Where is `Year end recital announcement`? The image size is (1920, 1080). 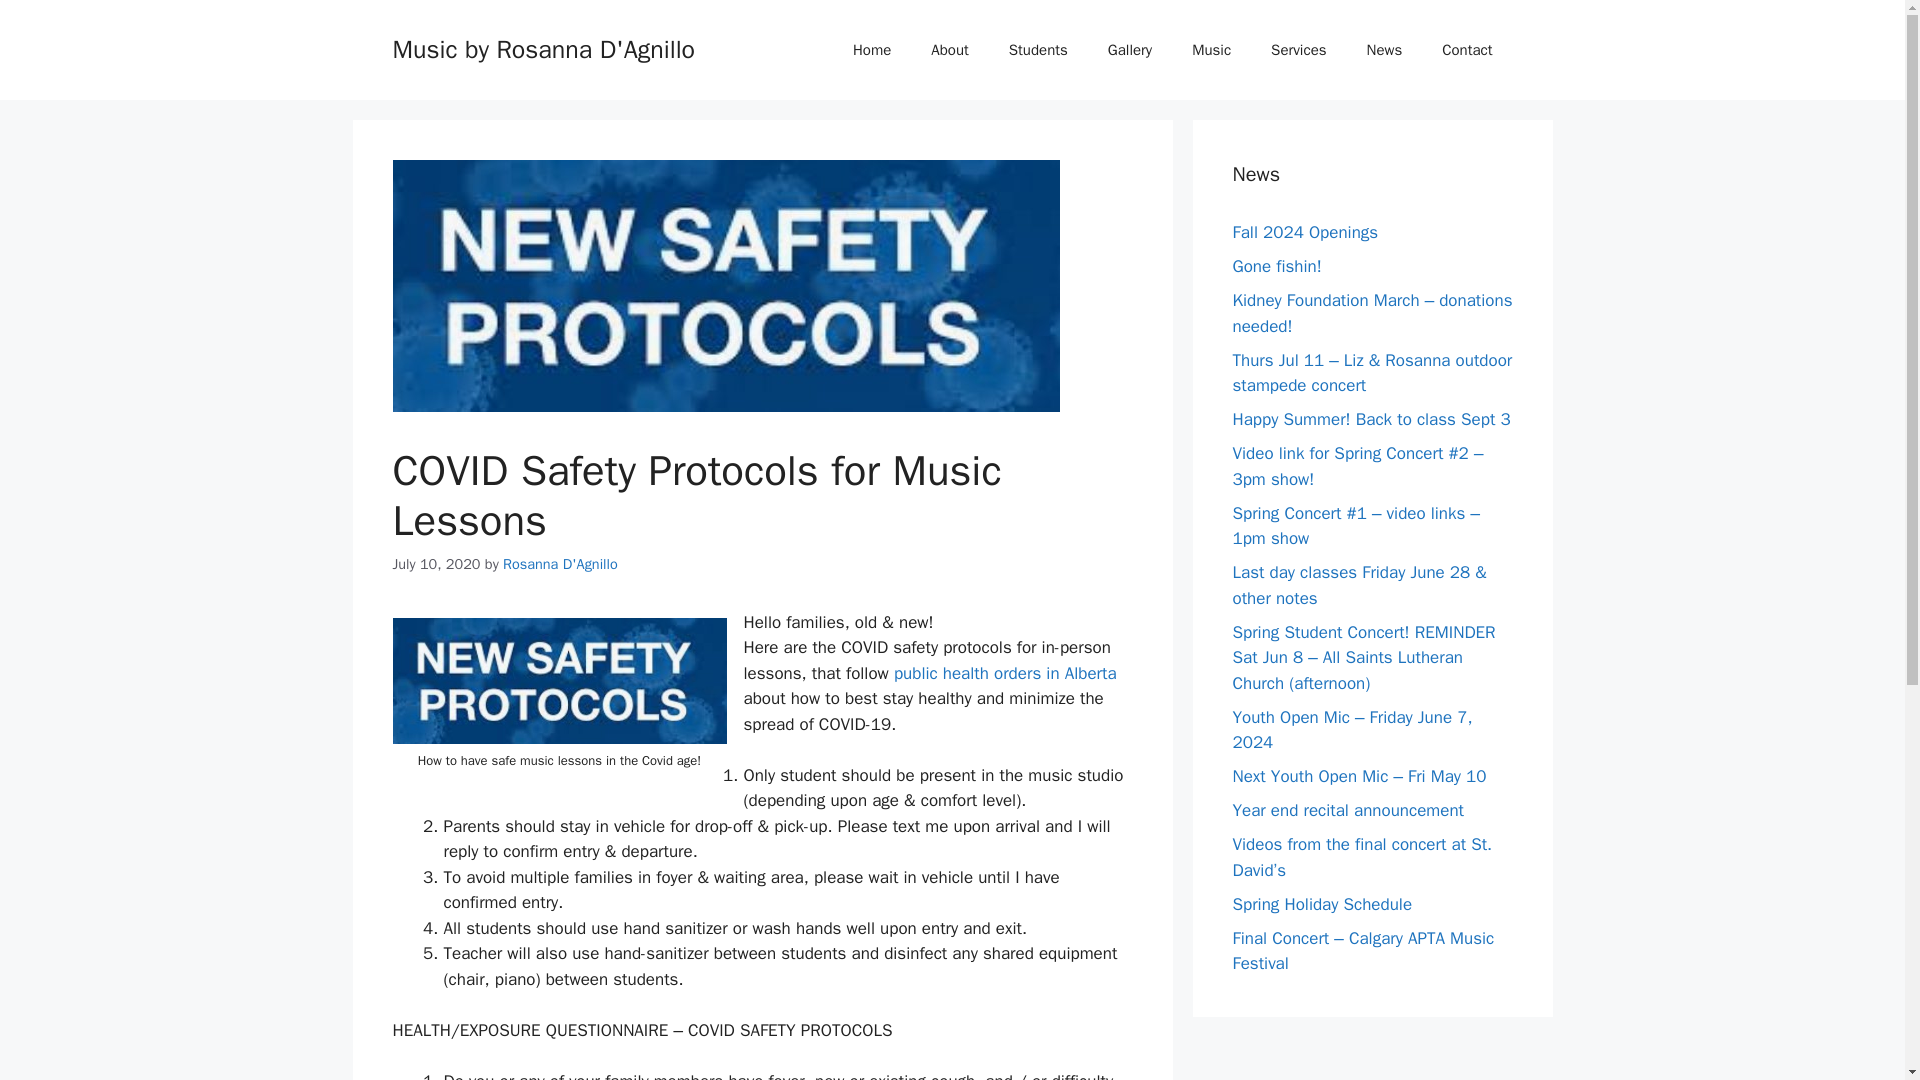 Year end recital announcement is located at coordinates (1348, 810).